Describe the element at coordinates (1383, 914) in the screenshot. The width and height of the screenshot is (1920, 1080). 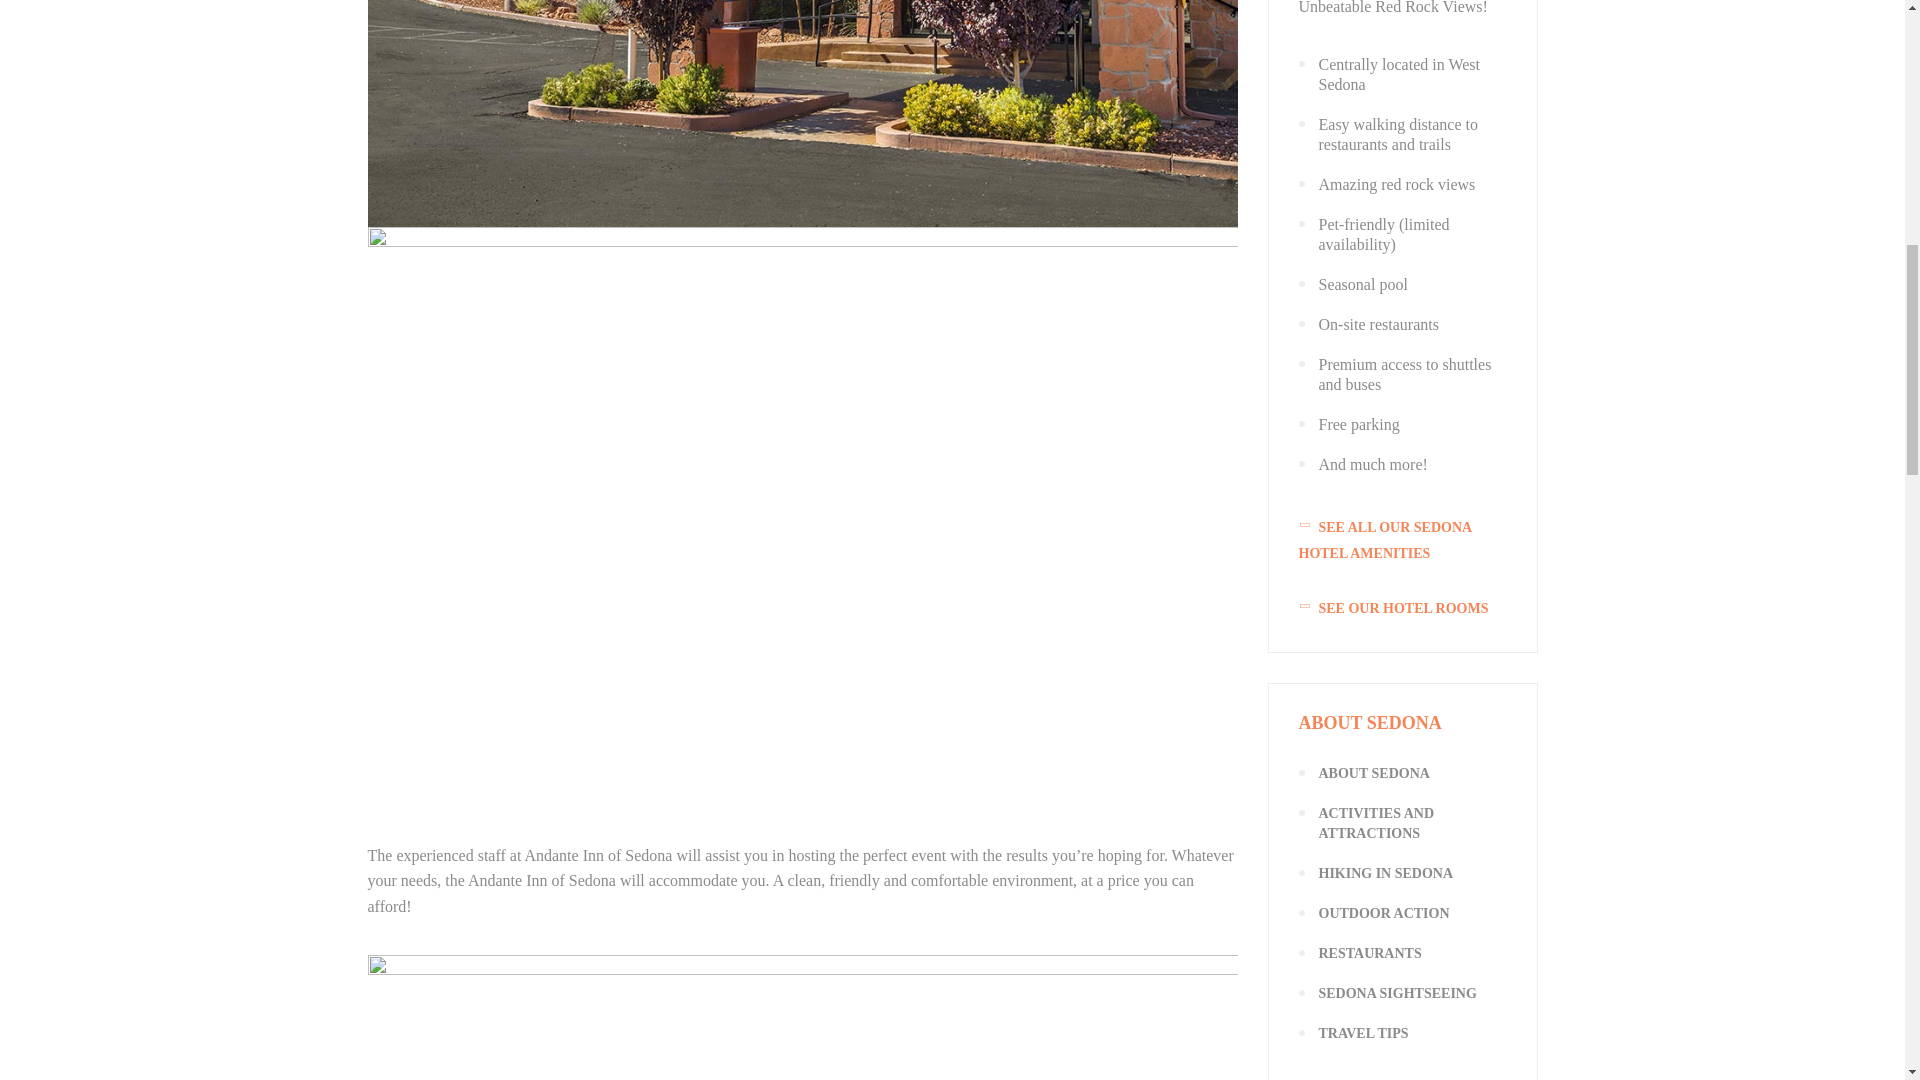
I see `OUTDOOR ACTION` at that location.